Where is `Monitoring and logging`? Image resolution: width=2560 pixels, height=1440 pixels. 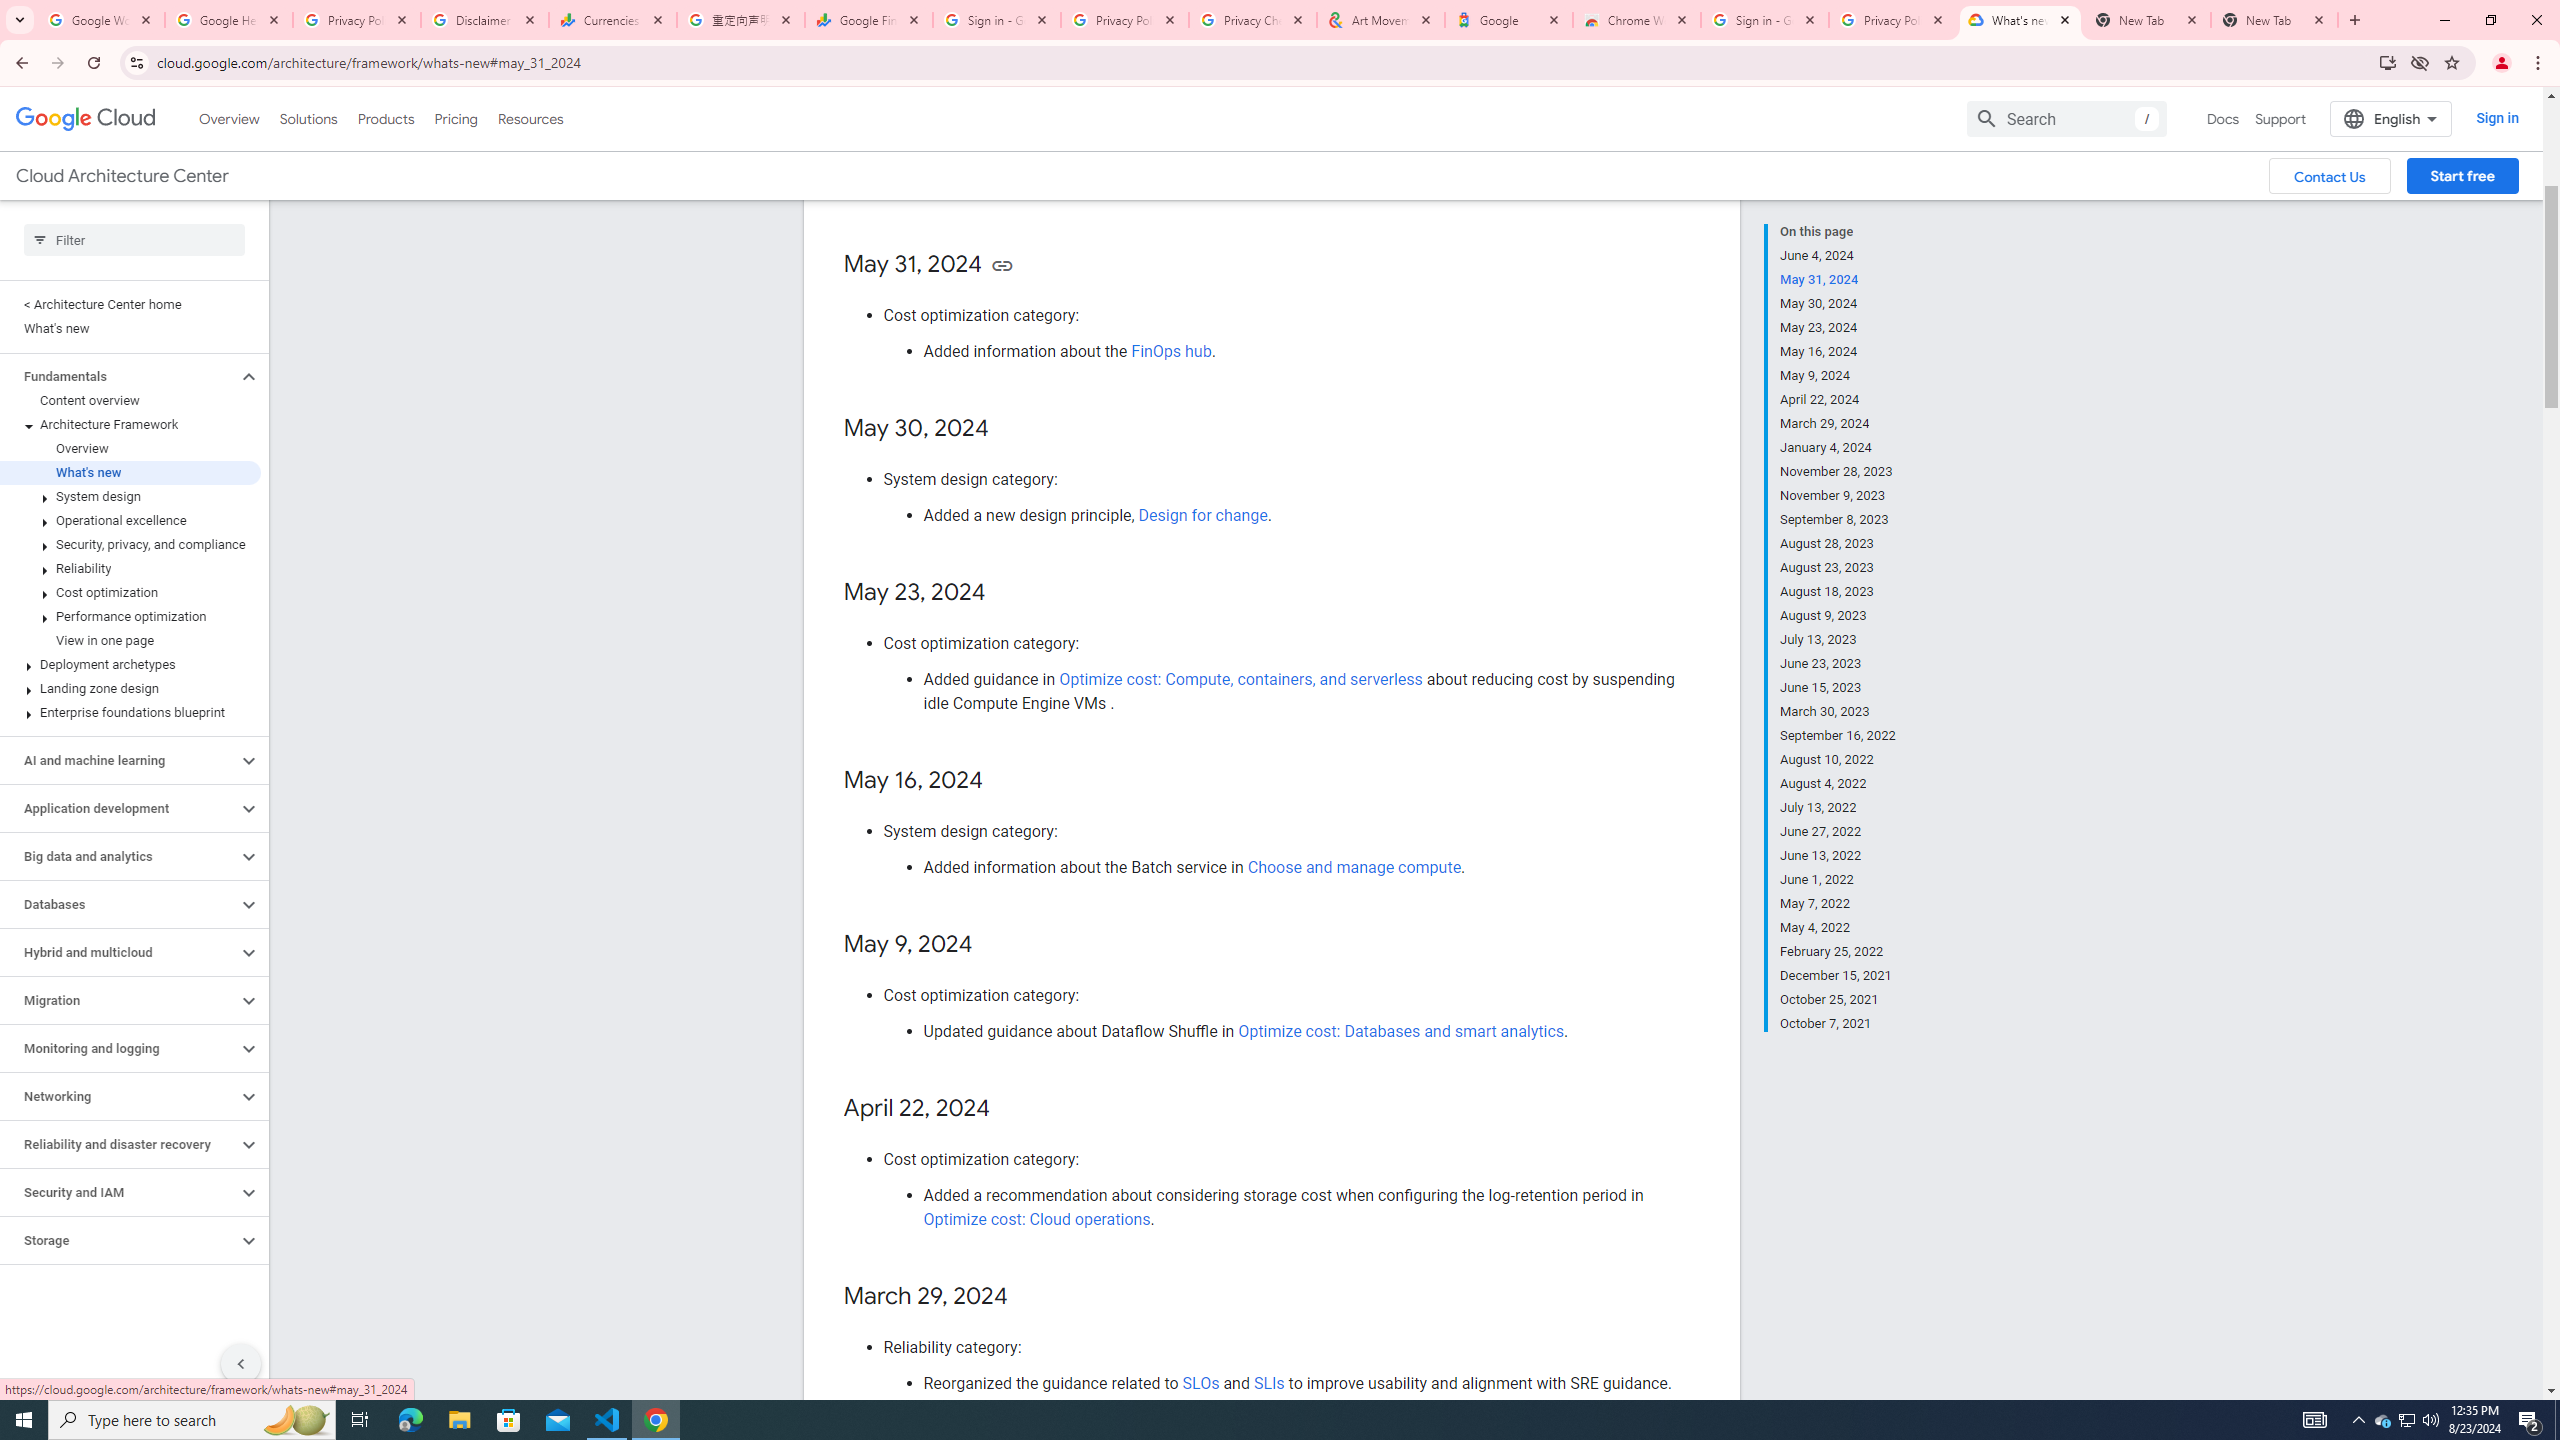 Monitoring and logging is located at coordinates (119, 1048).